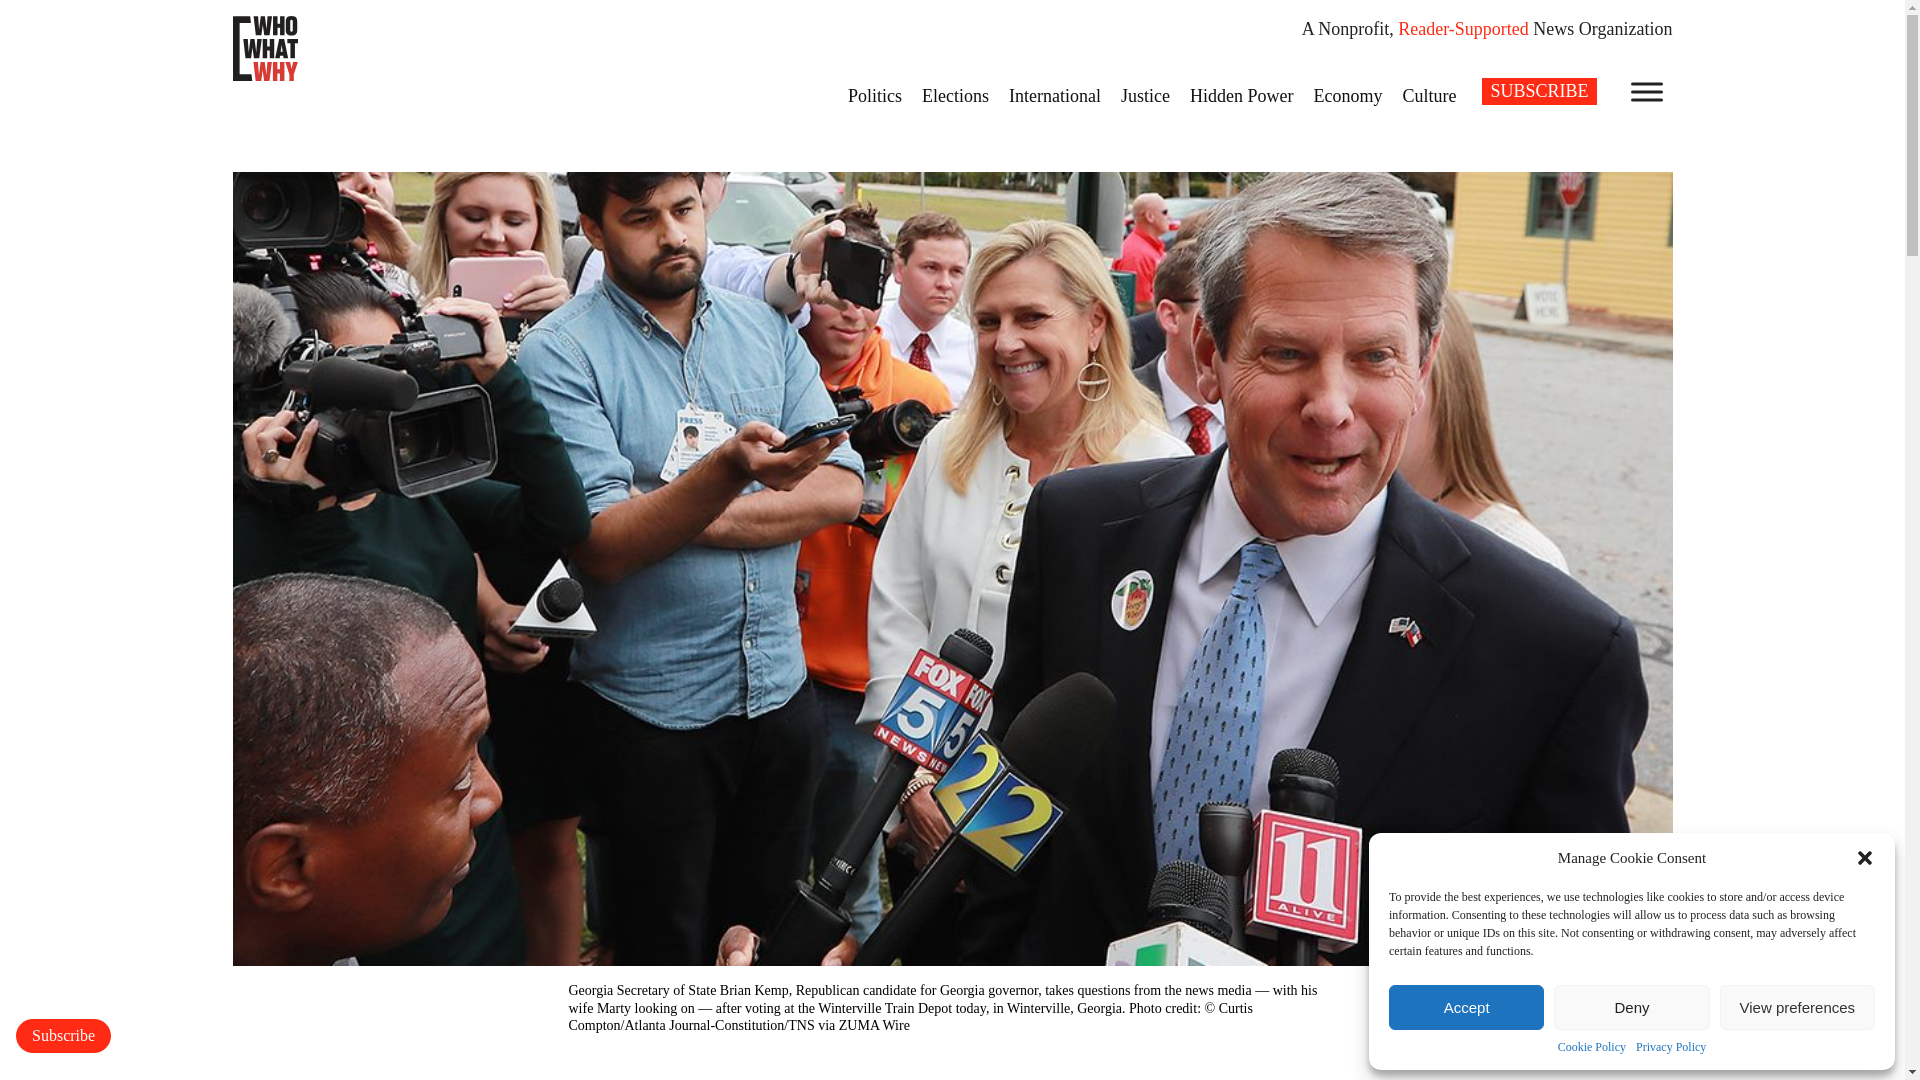 Image resolution: width=1920 pixels, height=1080 pixels. What do you see at coordinates (63, 1036) in the screenshot?
I see `Subscribe` at bounding box center [63, 1036].